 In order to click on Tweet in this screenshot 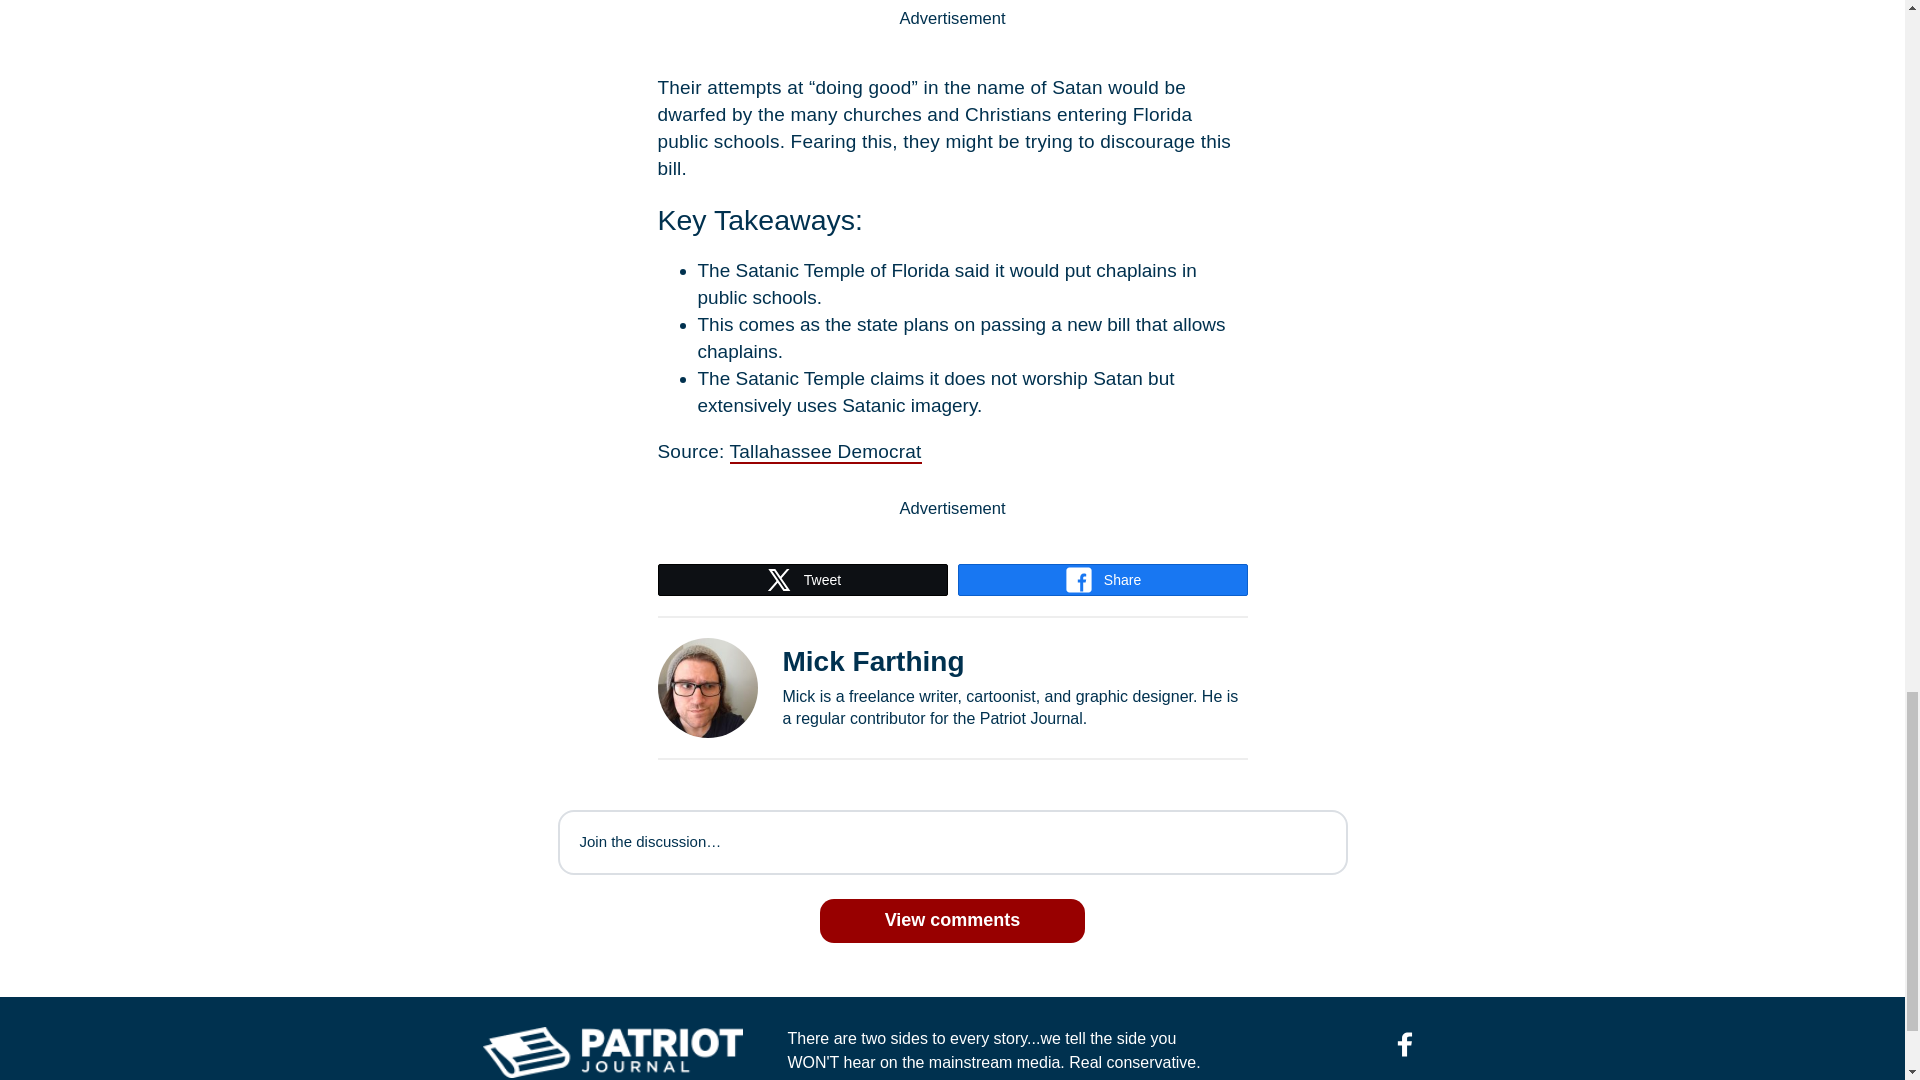, I will do `click(802, 580)`.